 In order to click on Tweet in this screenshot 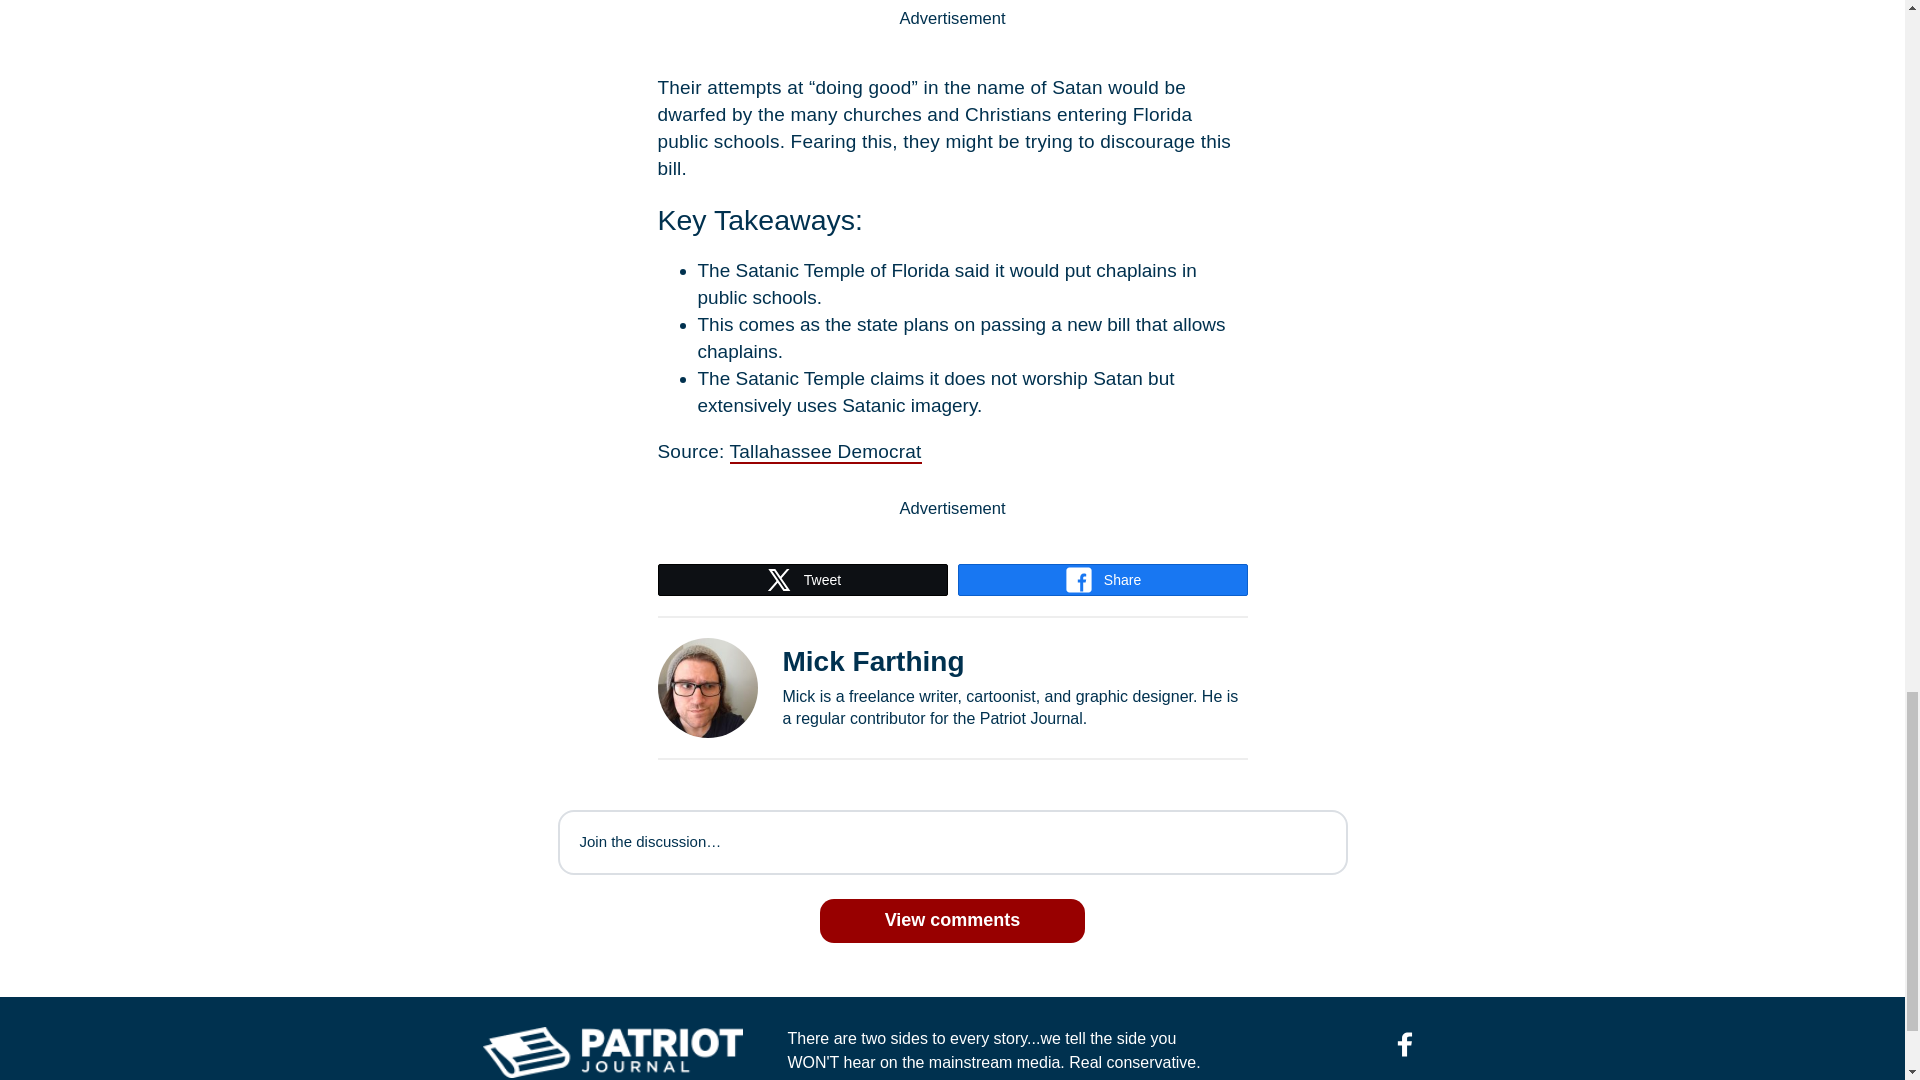, I will do `click(802, 580)`.